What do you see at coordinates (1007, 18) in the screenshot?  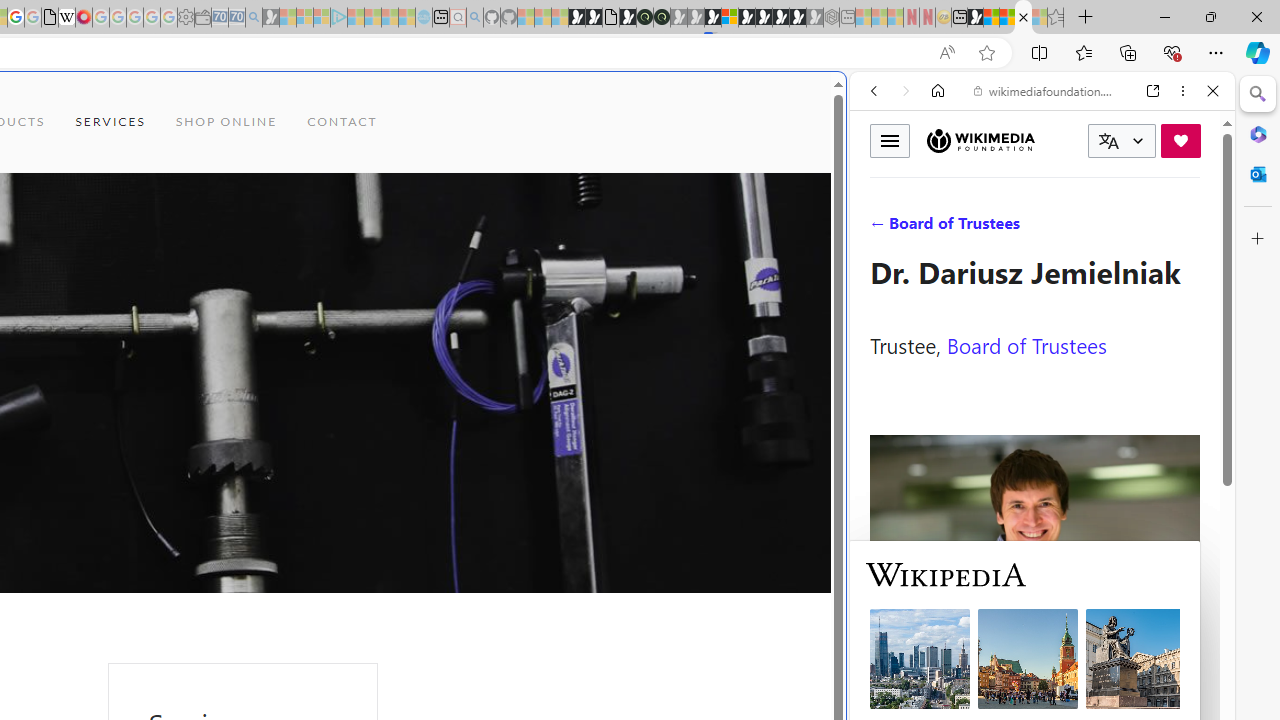 I see `Earth has six continents not seven, radical new study claims` at bounding box center [1007, 18].